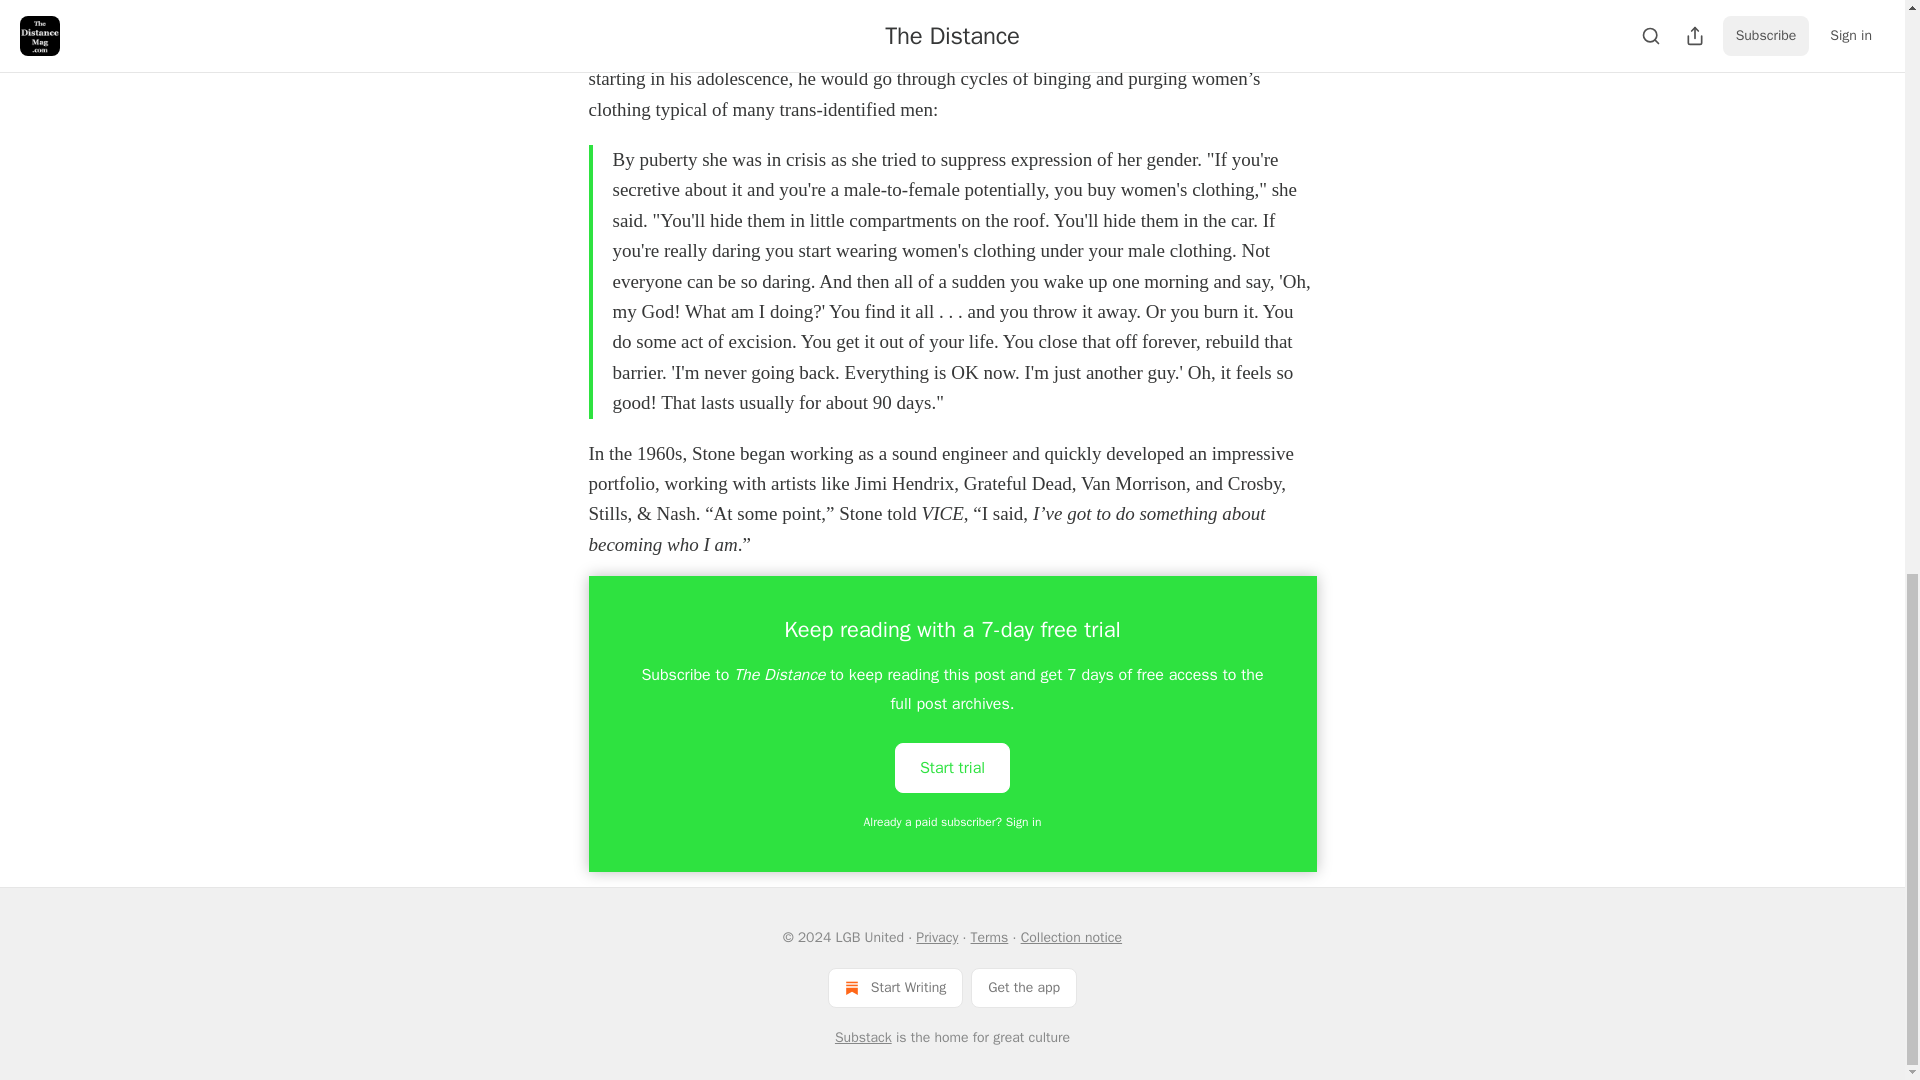 Image resolution: width=1920 pixels, height=1080 pixels. What do you see at coordinates (953, 822) in the screenshot?
I see `Already a paid subscriber? Sign in` at bounding box center [953, 822].